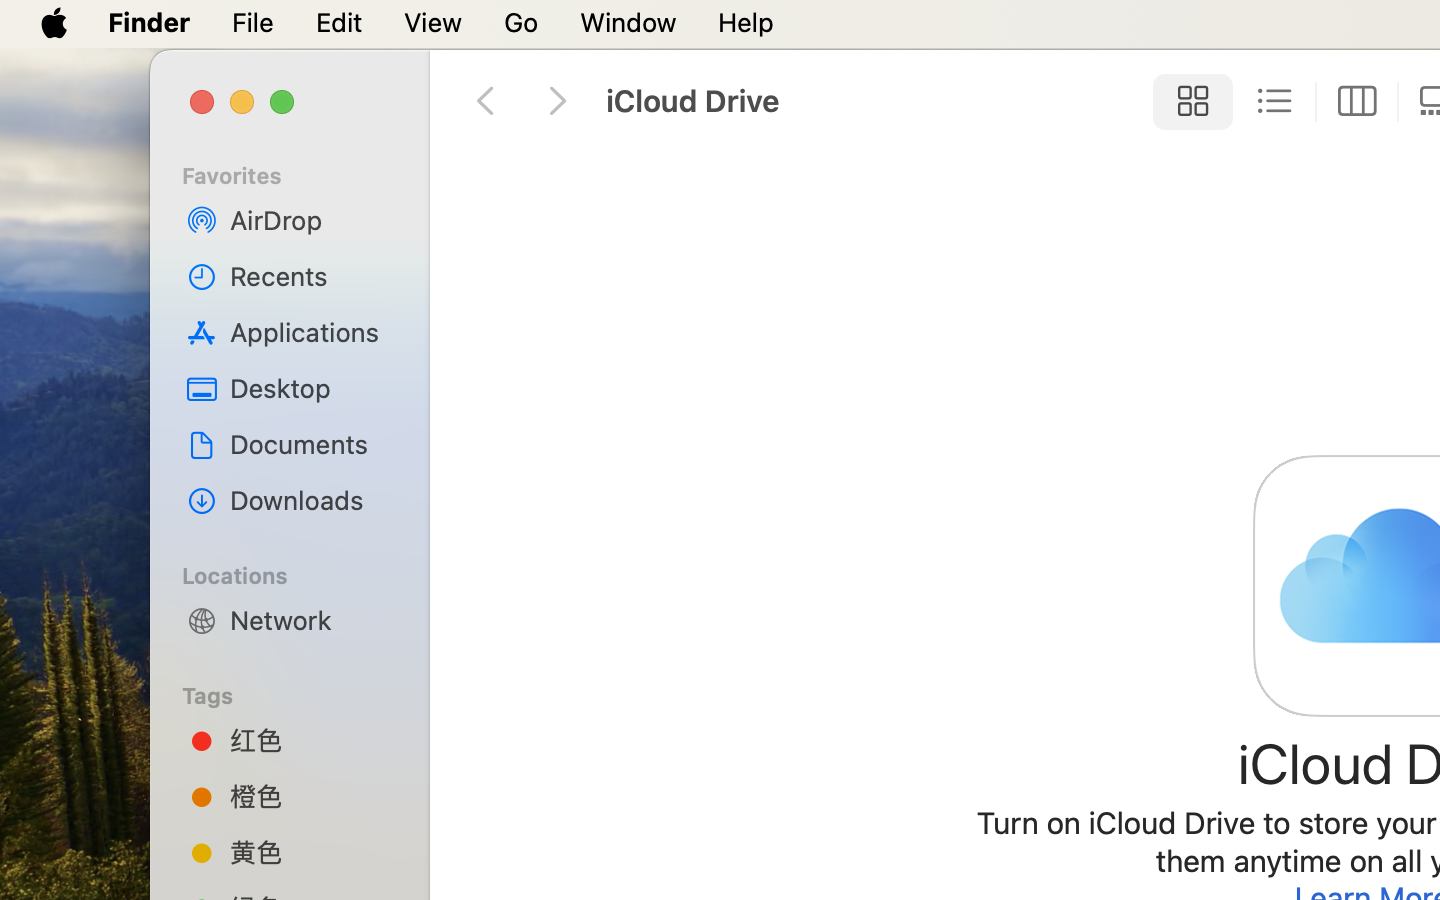 This screenshot has height=900, width=1440. I want to click on Documents, so click(311, 444).